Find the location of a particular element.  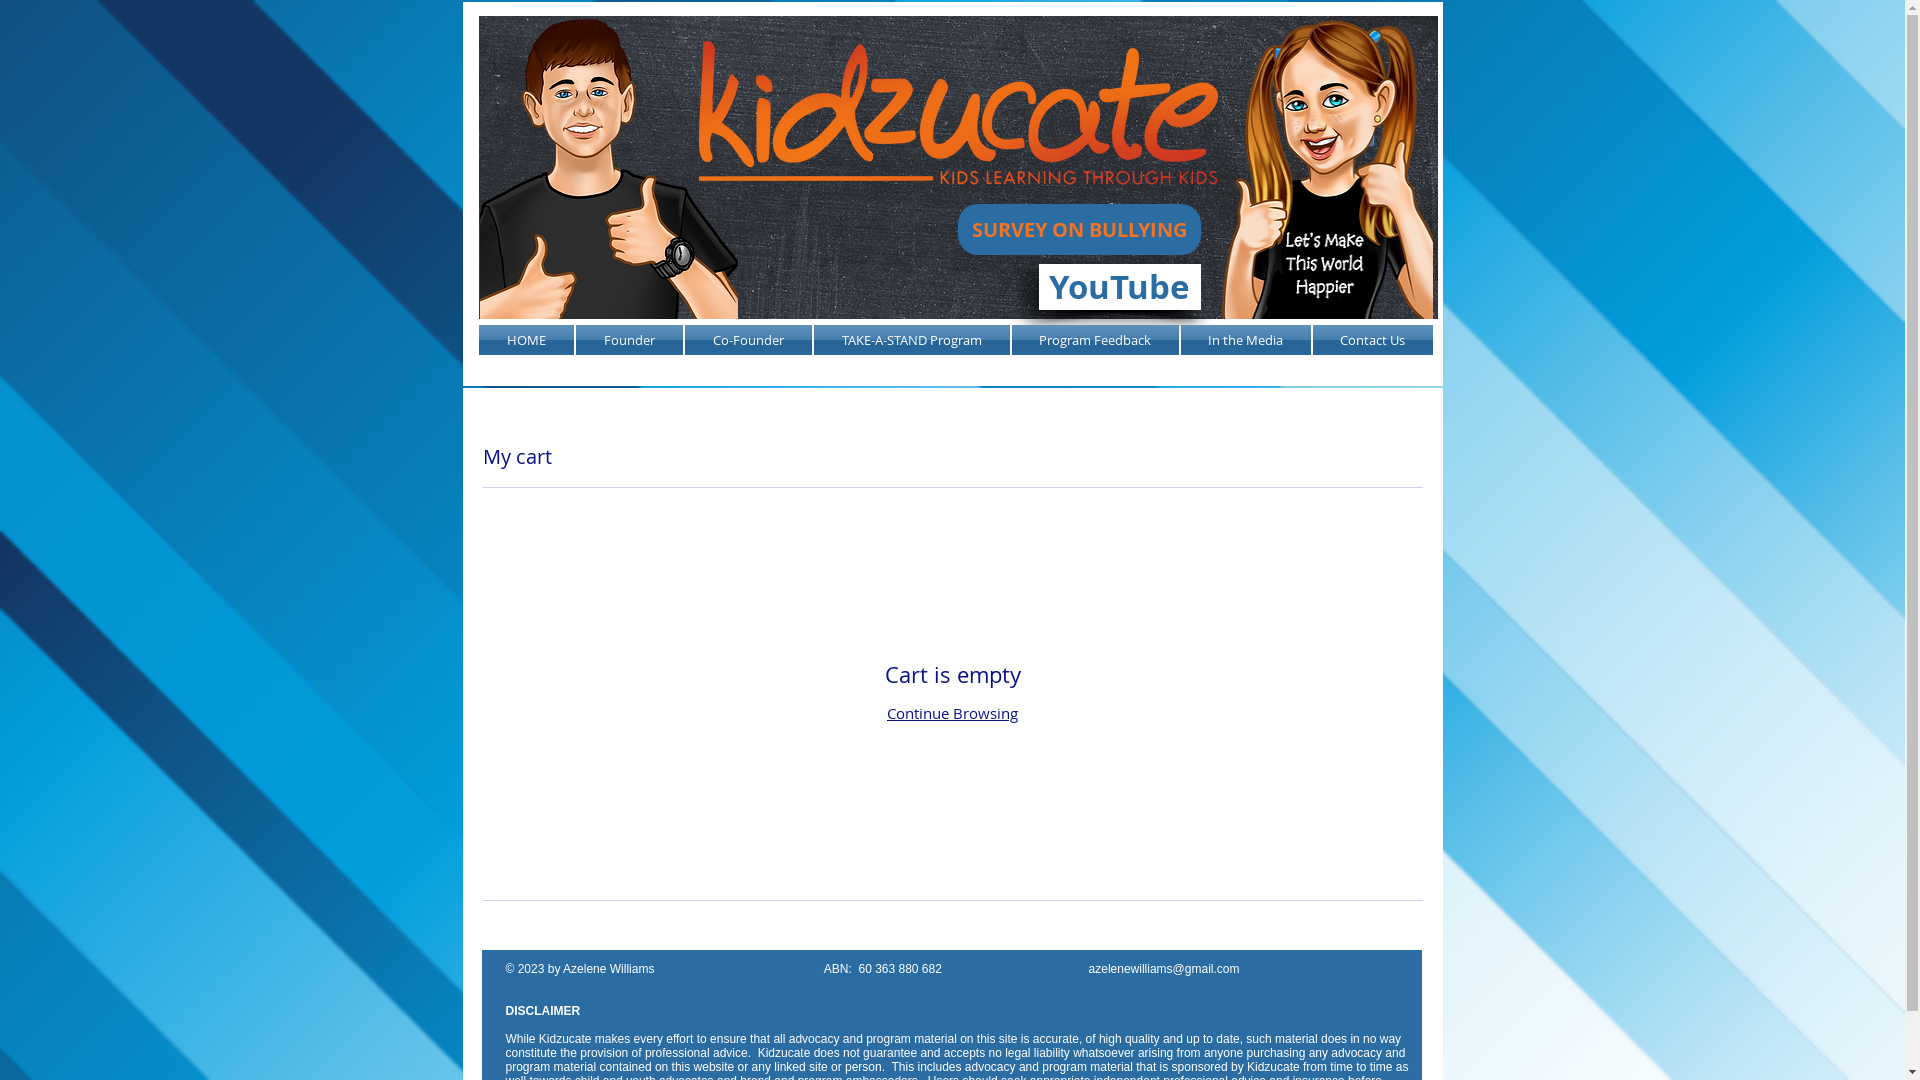

Let's make this world happier.png is located at coordinates (1321, 168).